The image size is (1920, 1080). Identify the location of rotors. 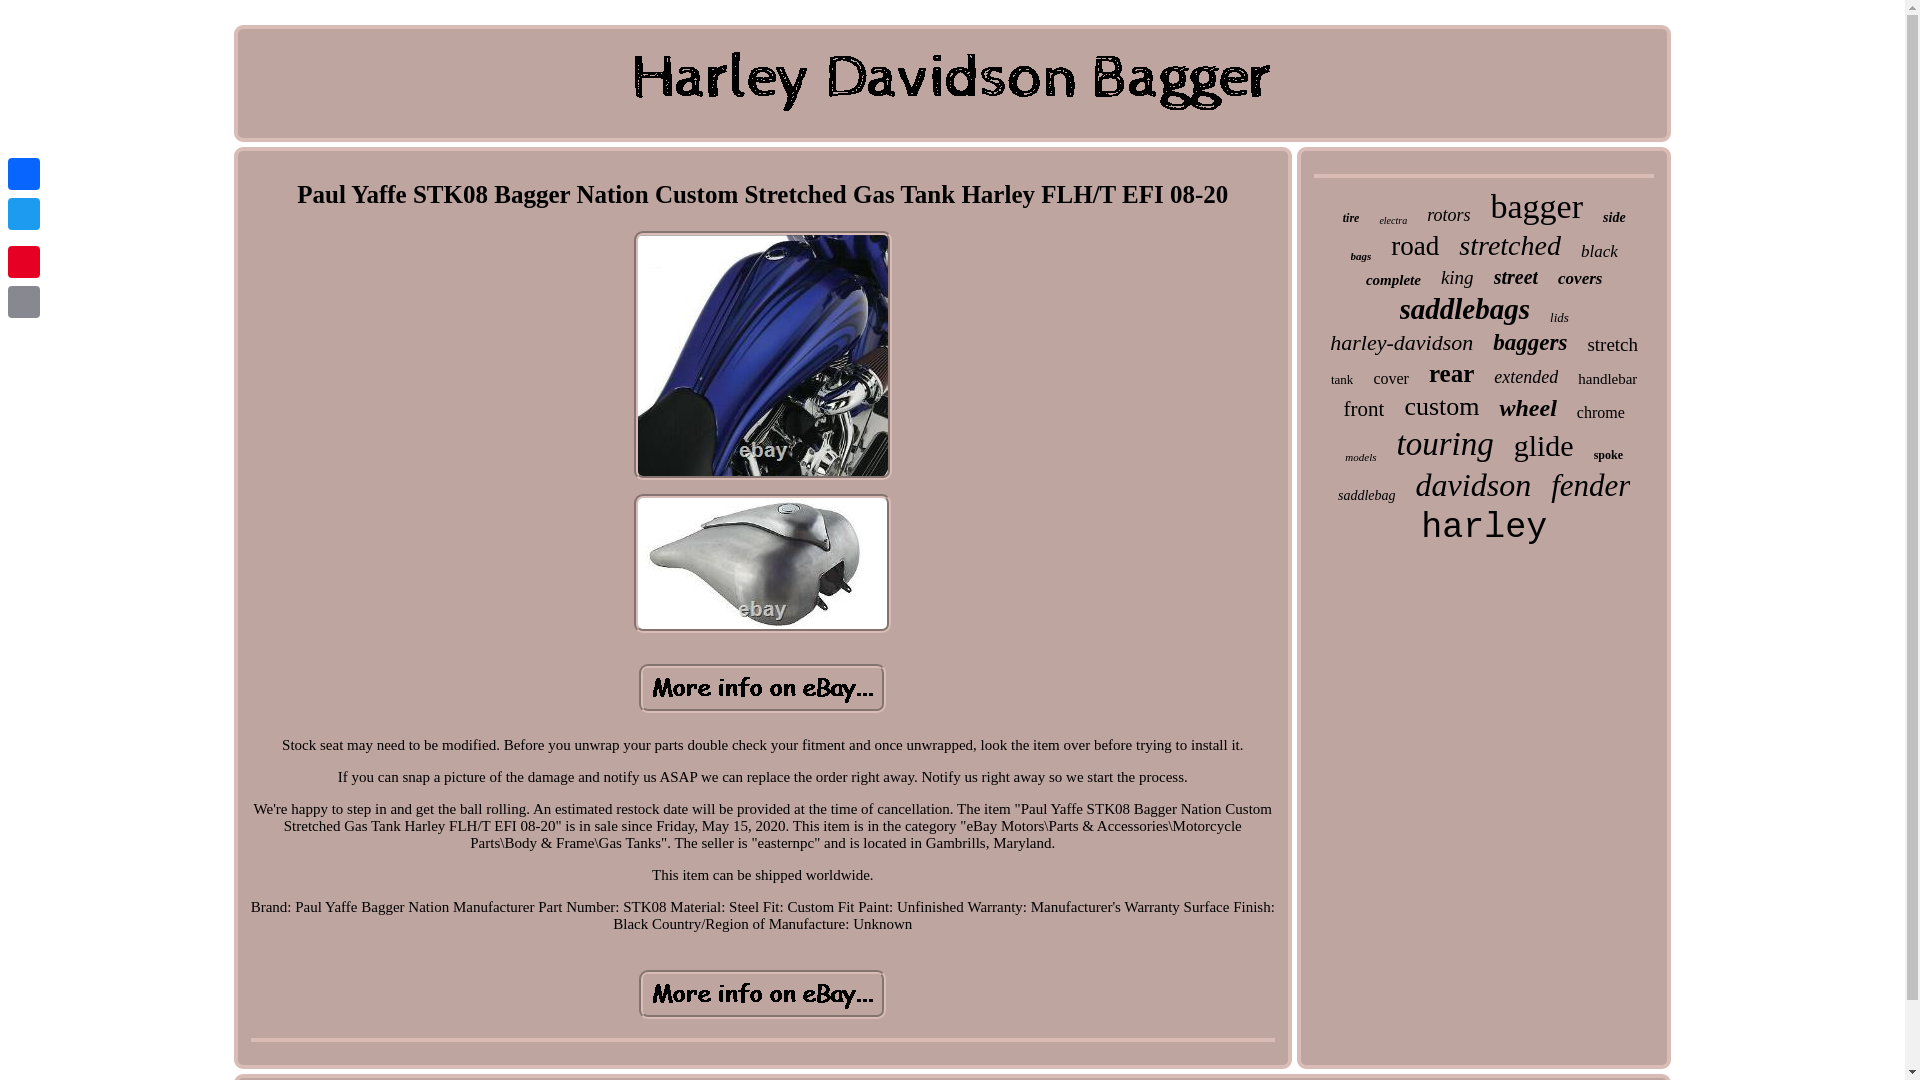
(1448, 215).